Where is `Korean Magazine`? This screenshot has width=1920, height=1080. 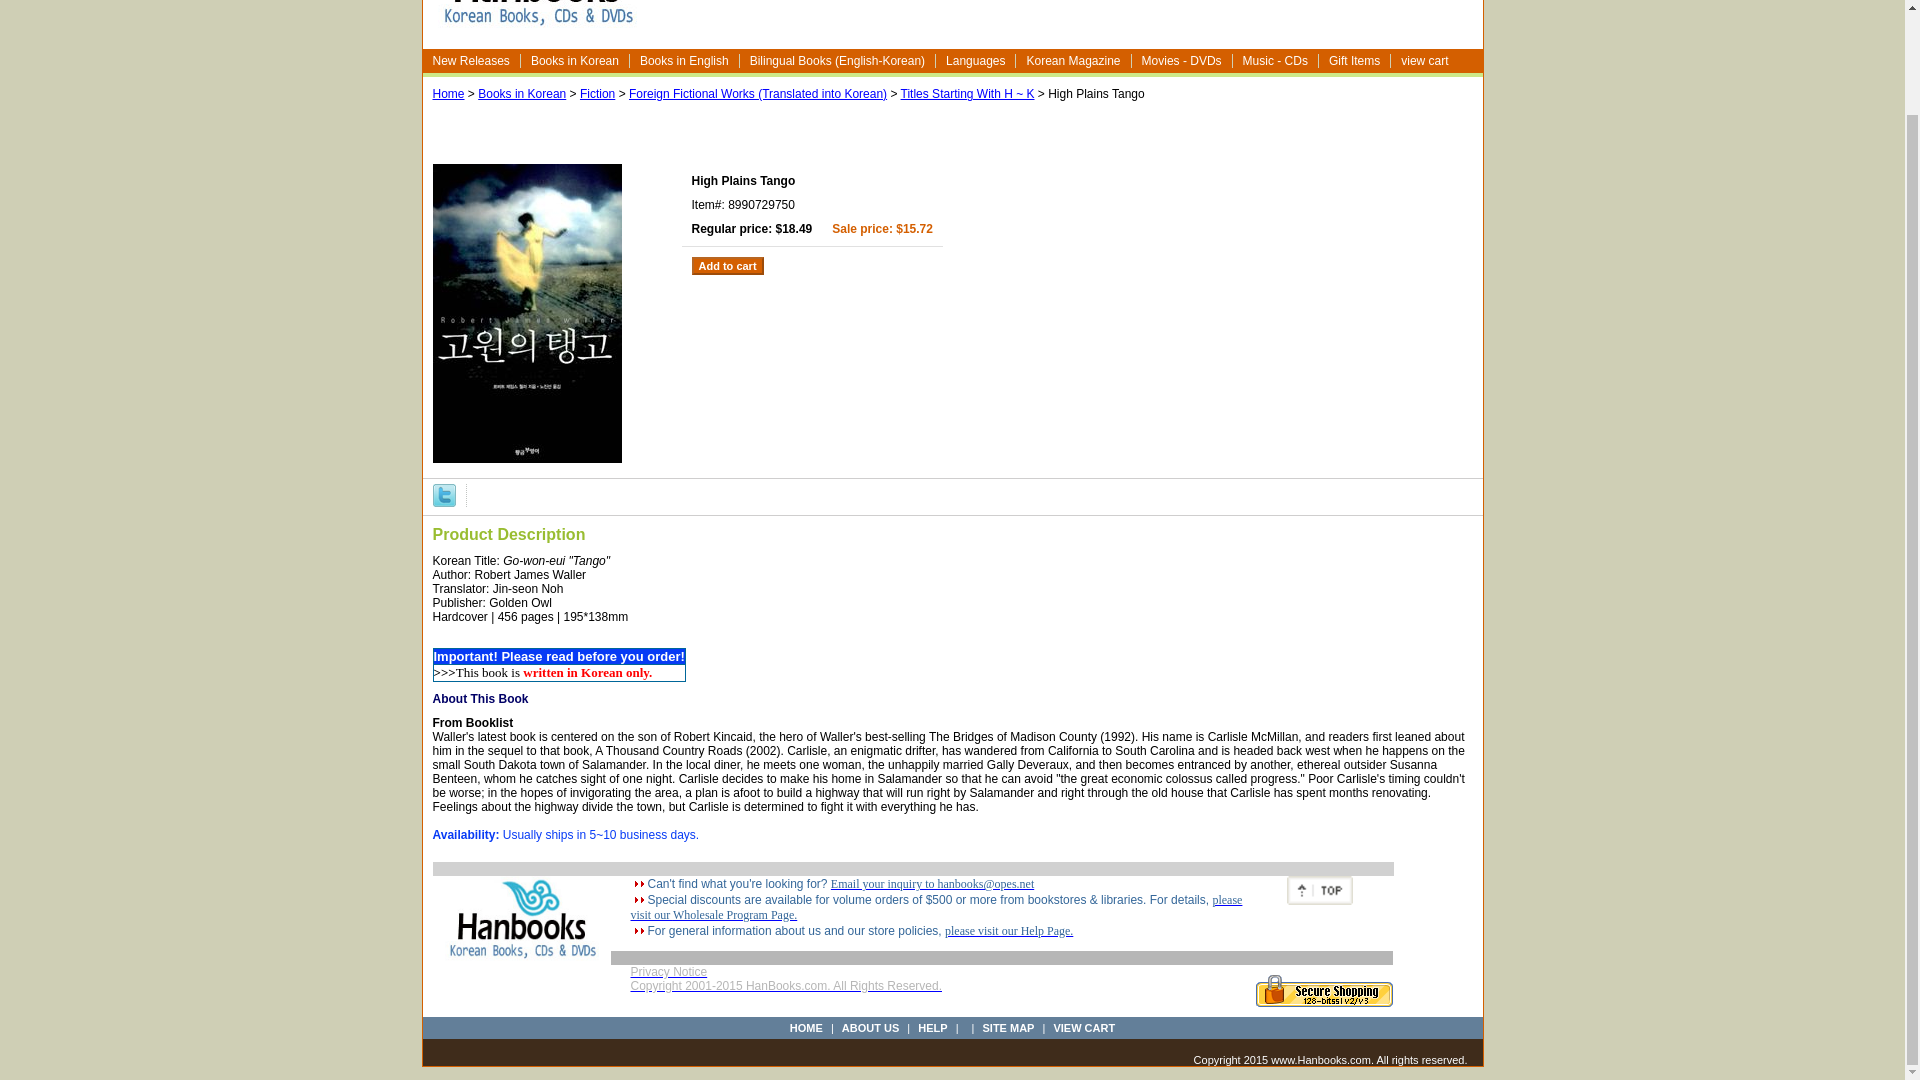 Korean Magazine is located at coordinates (1072, 61).